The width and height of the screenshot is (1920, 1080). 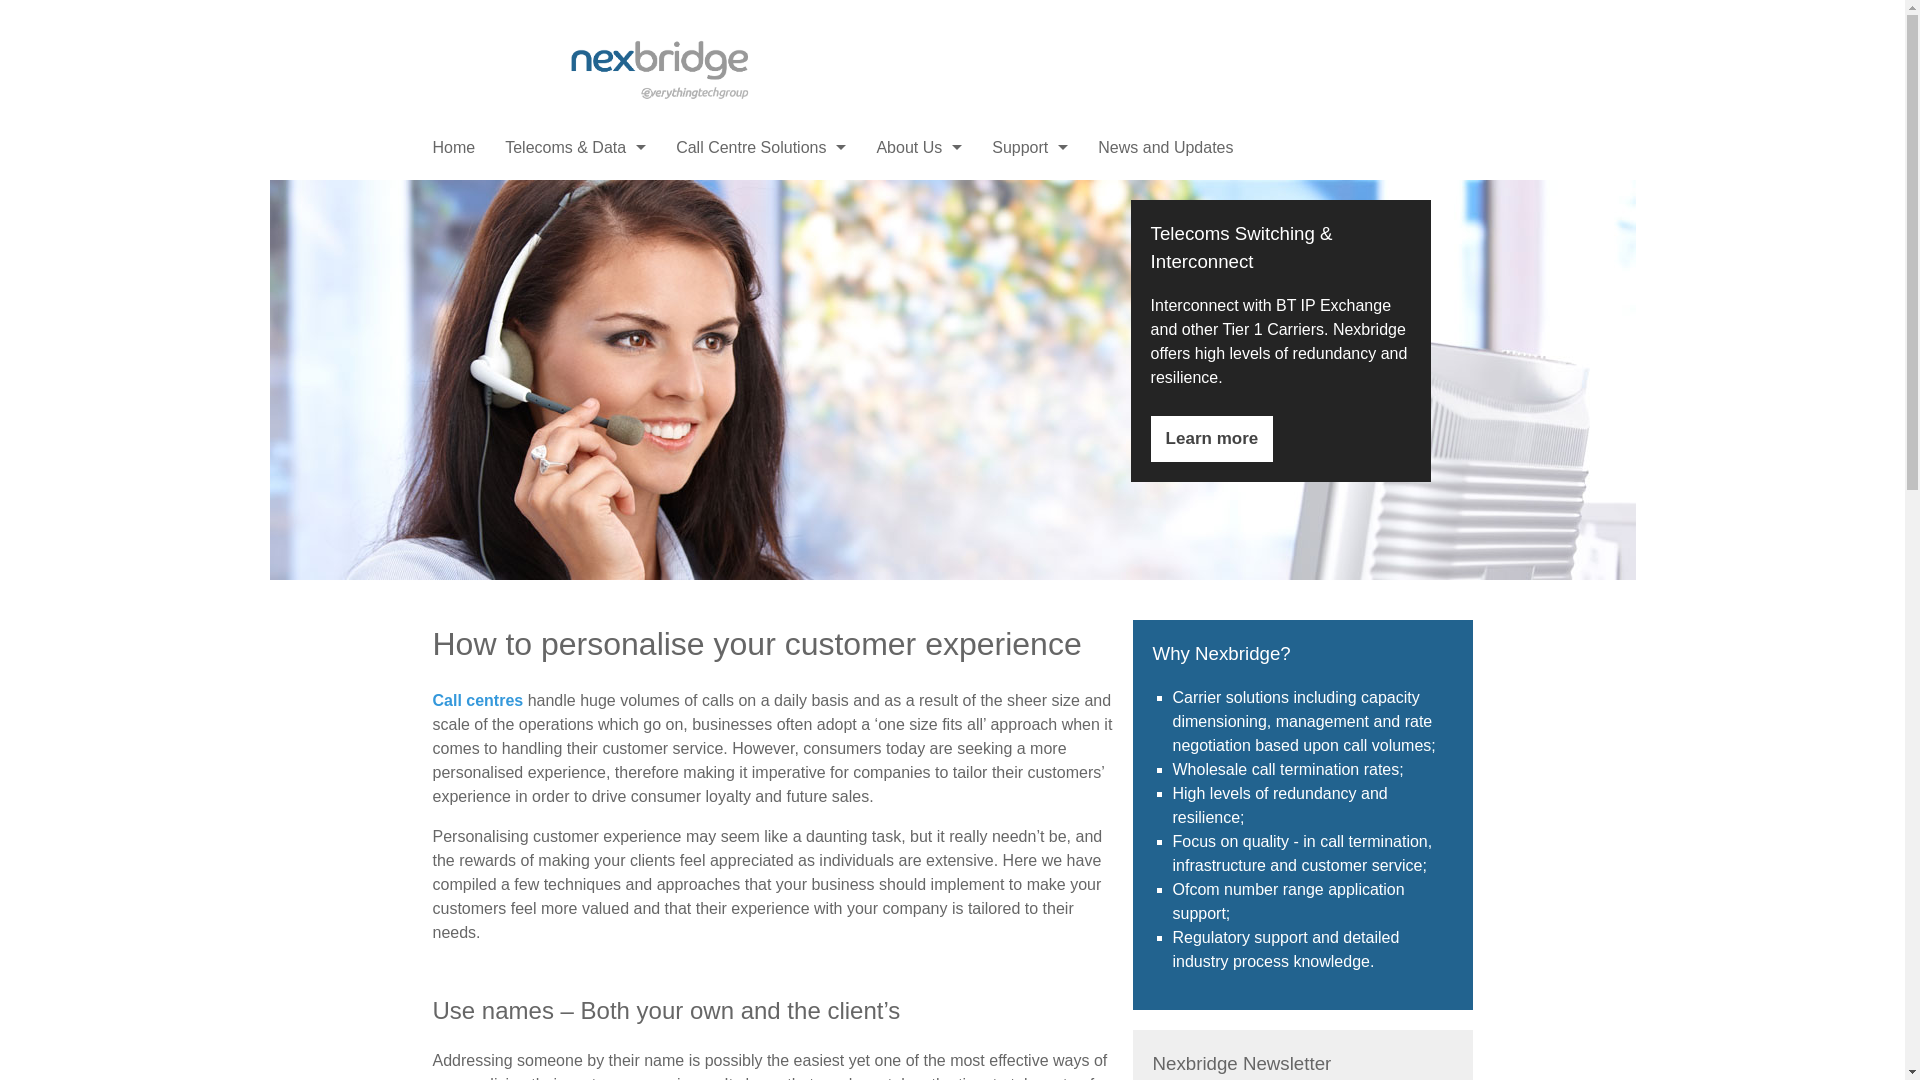 What do you see at coordinates (918, 148) in the screenshot?
I see `About Us` at bounding box center [918, 148].